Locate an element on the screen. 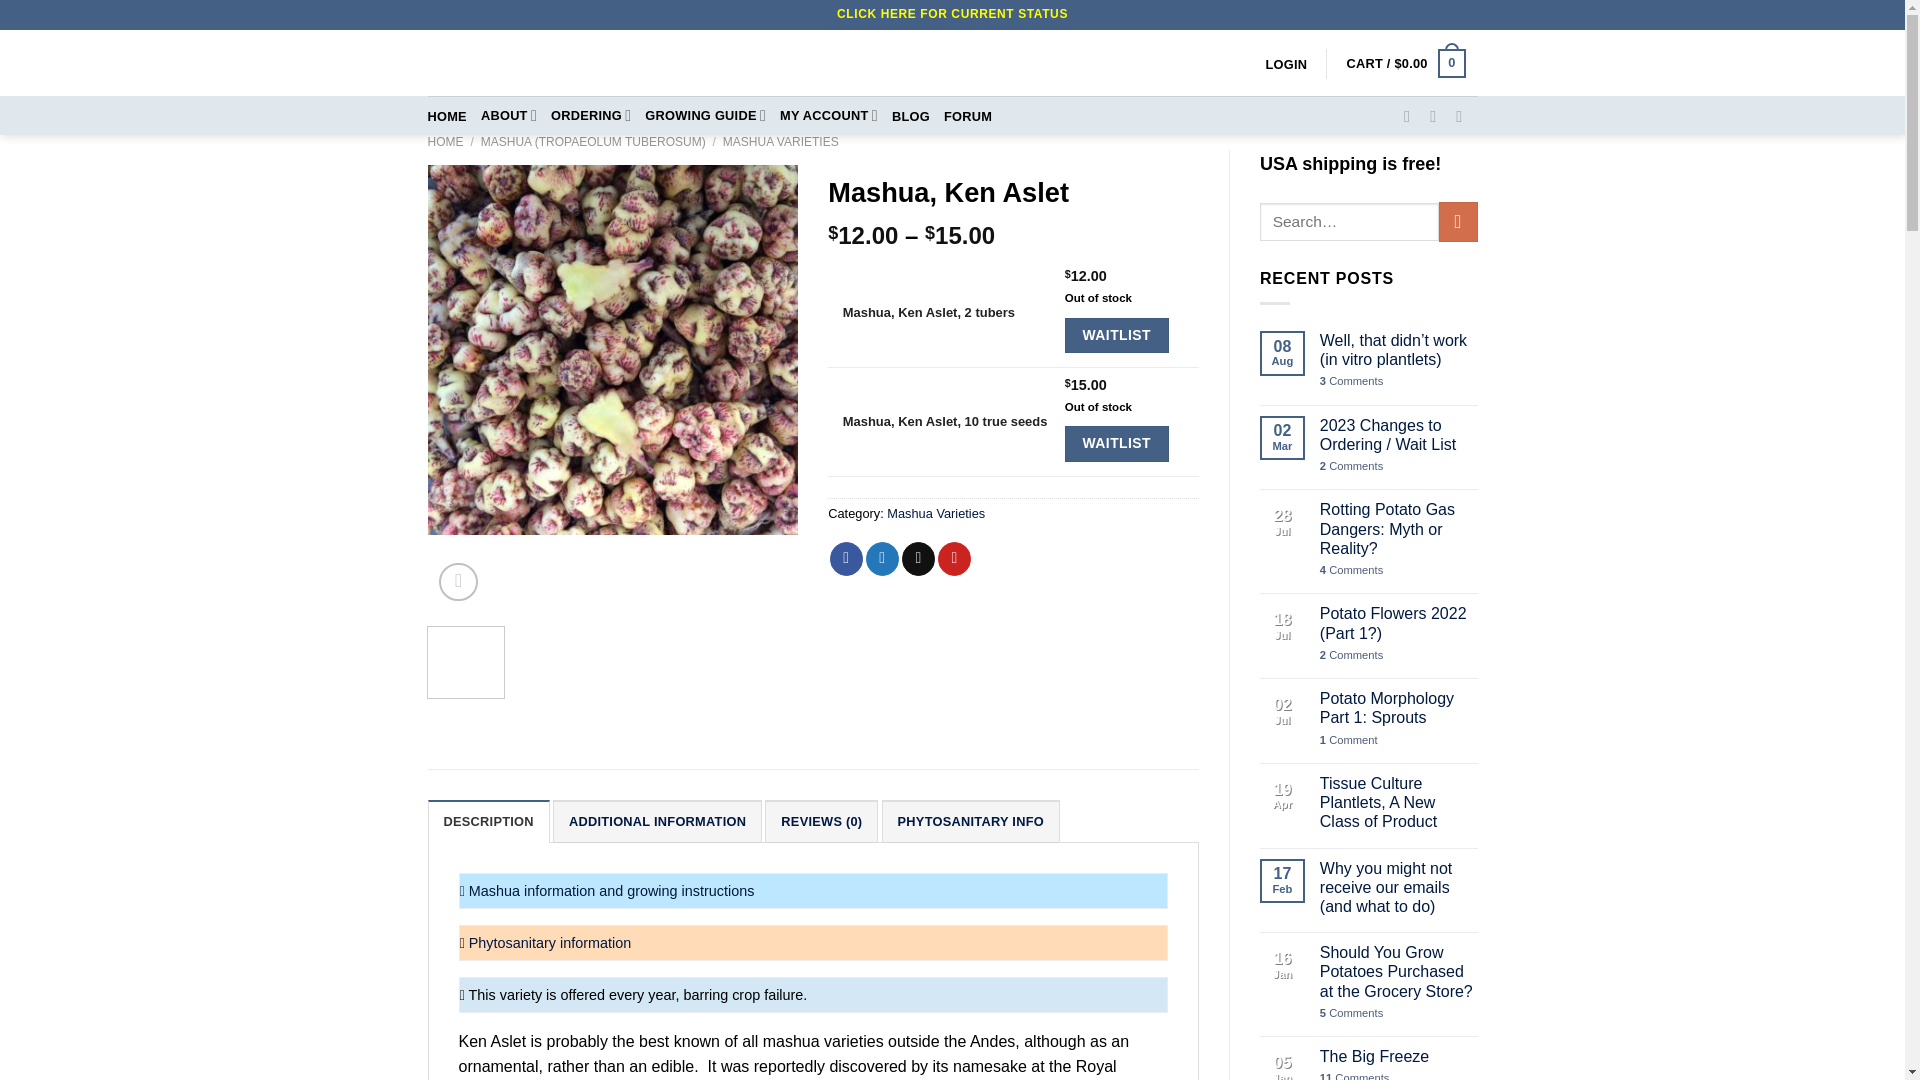 This screenshot has height=1080, width=1920. ABOUT is located at coordinates (509, 116).